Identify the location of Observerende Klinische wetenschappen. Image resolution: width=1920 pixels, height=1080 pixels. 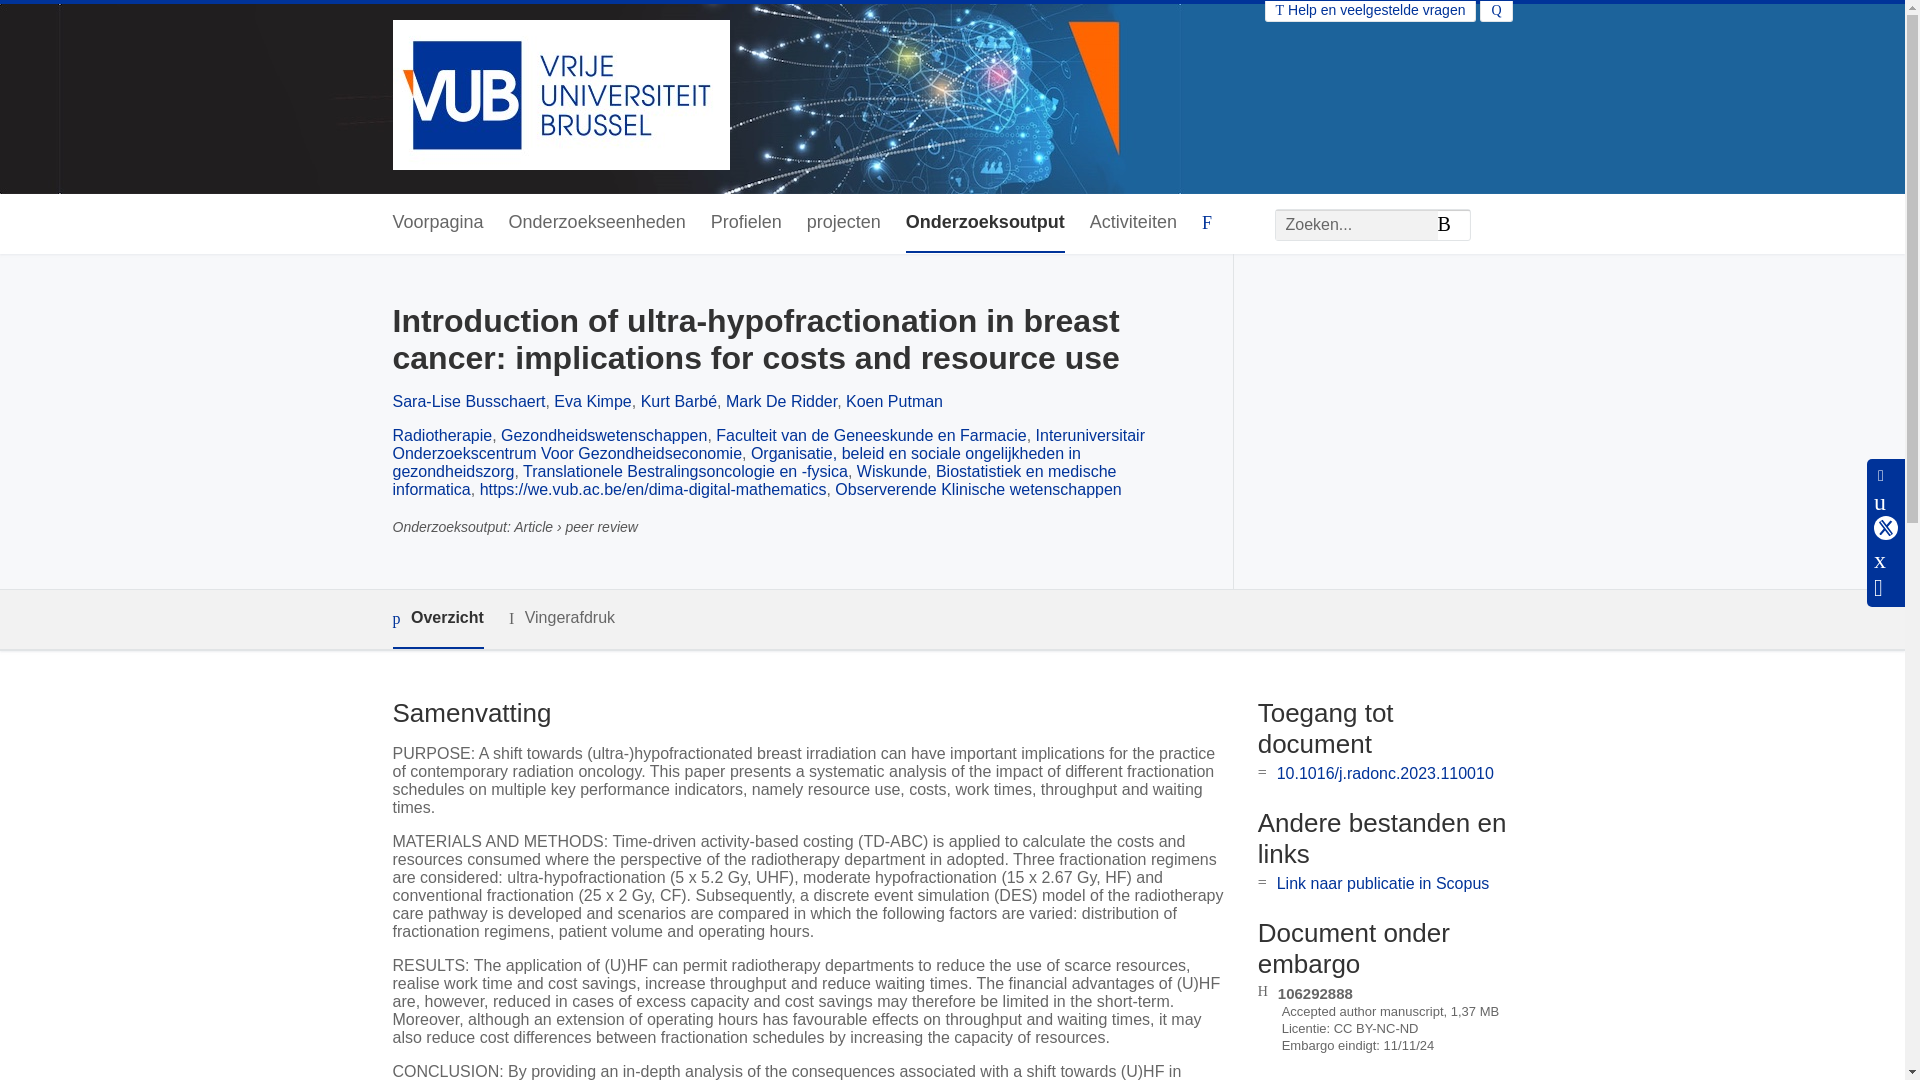
(978, 488).